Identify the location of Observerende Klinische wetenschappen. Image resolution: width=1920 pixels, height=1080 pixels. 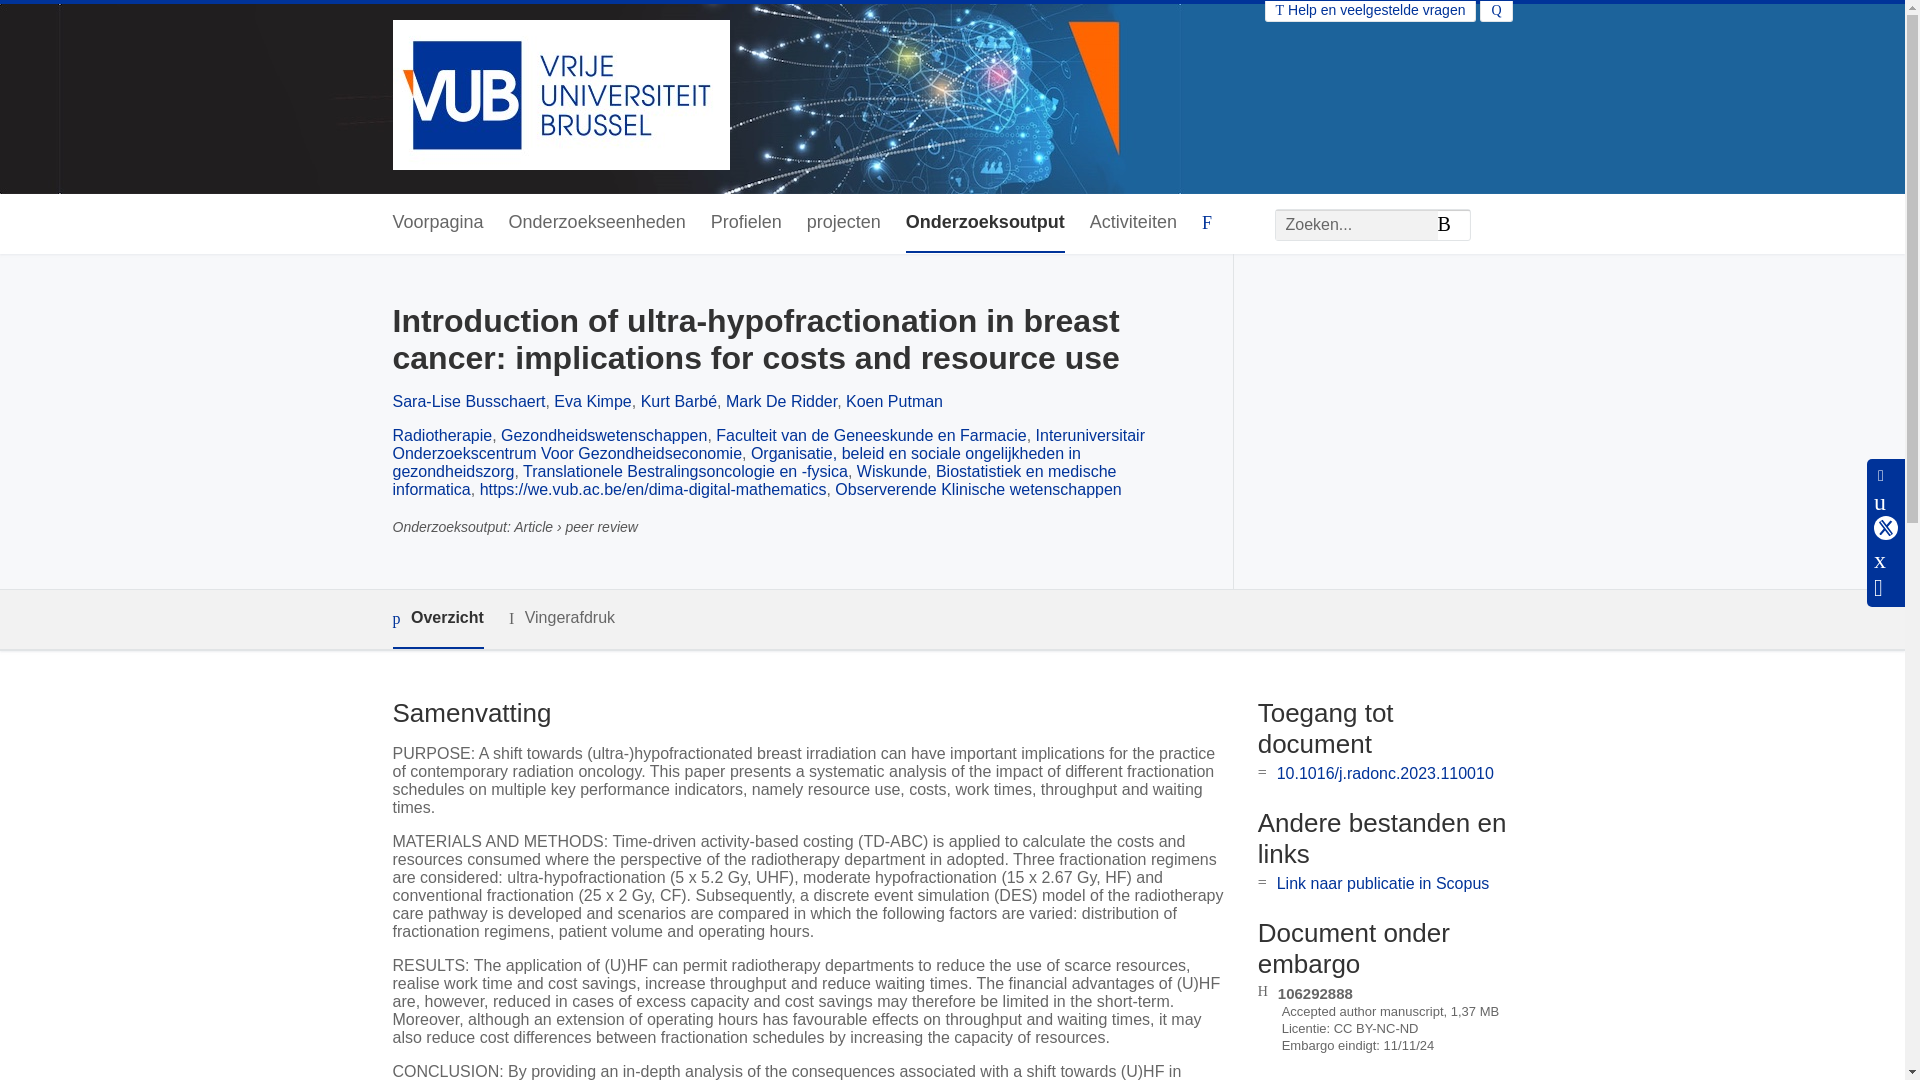
(978, 488).